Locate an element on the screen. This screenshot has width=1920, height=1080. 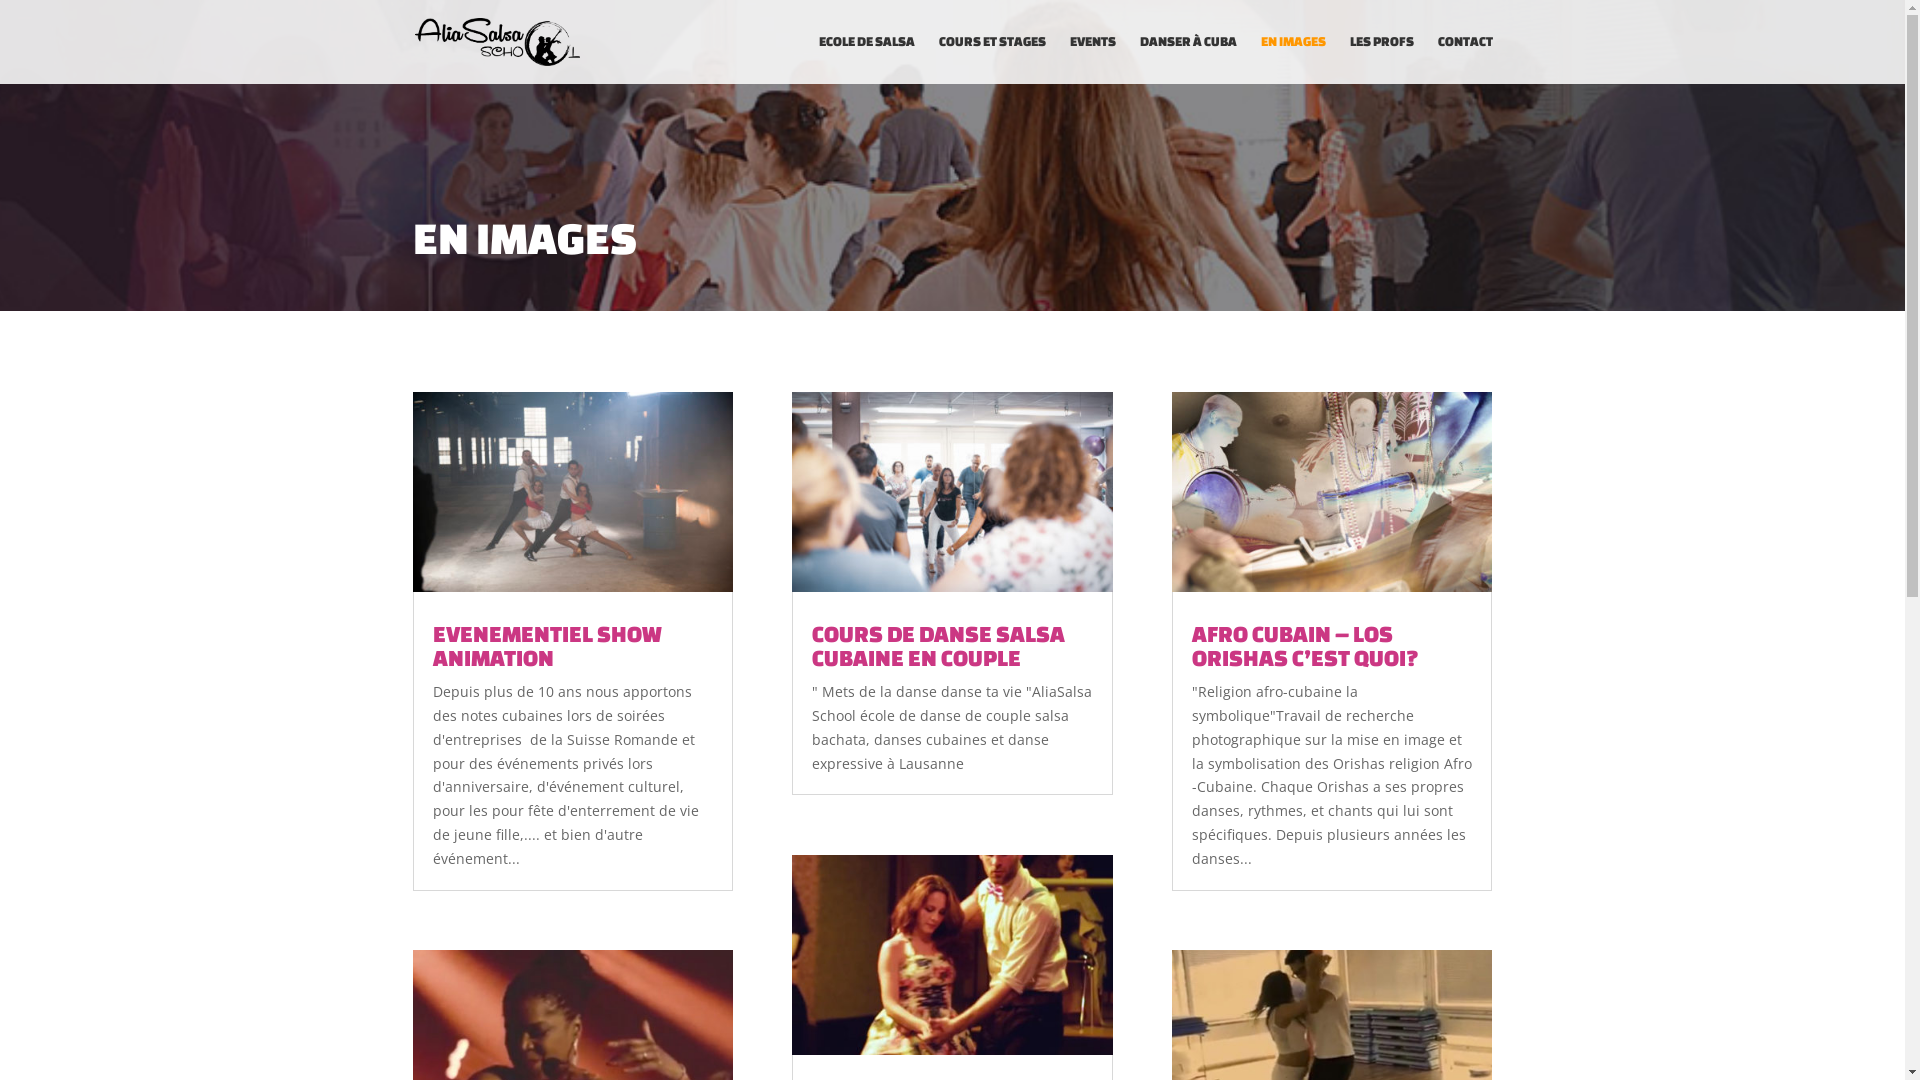
ECOLE DE SALSA is located at coordinates (866, 60).